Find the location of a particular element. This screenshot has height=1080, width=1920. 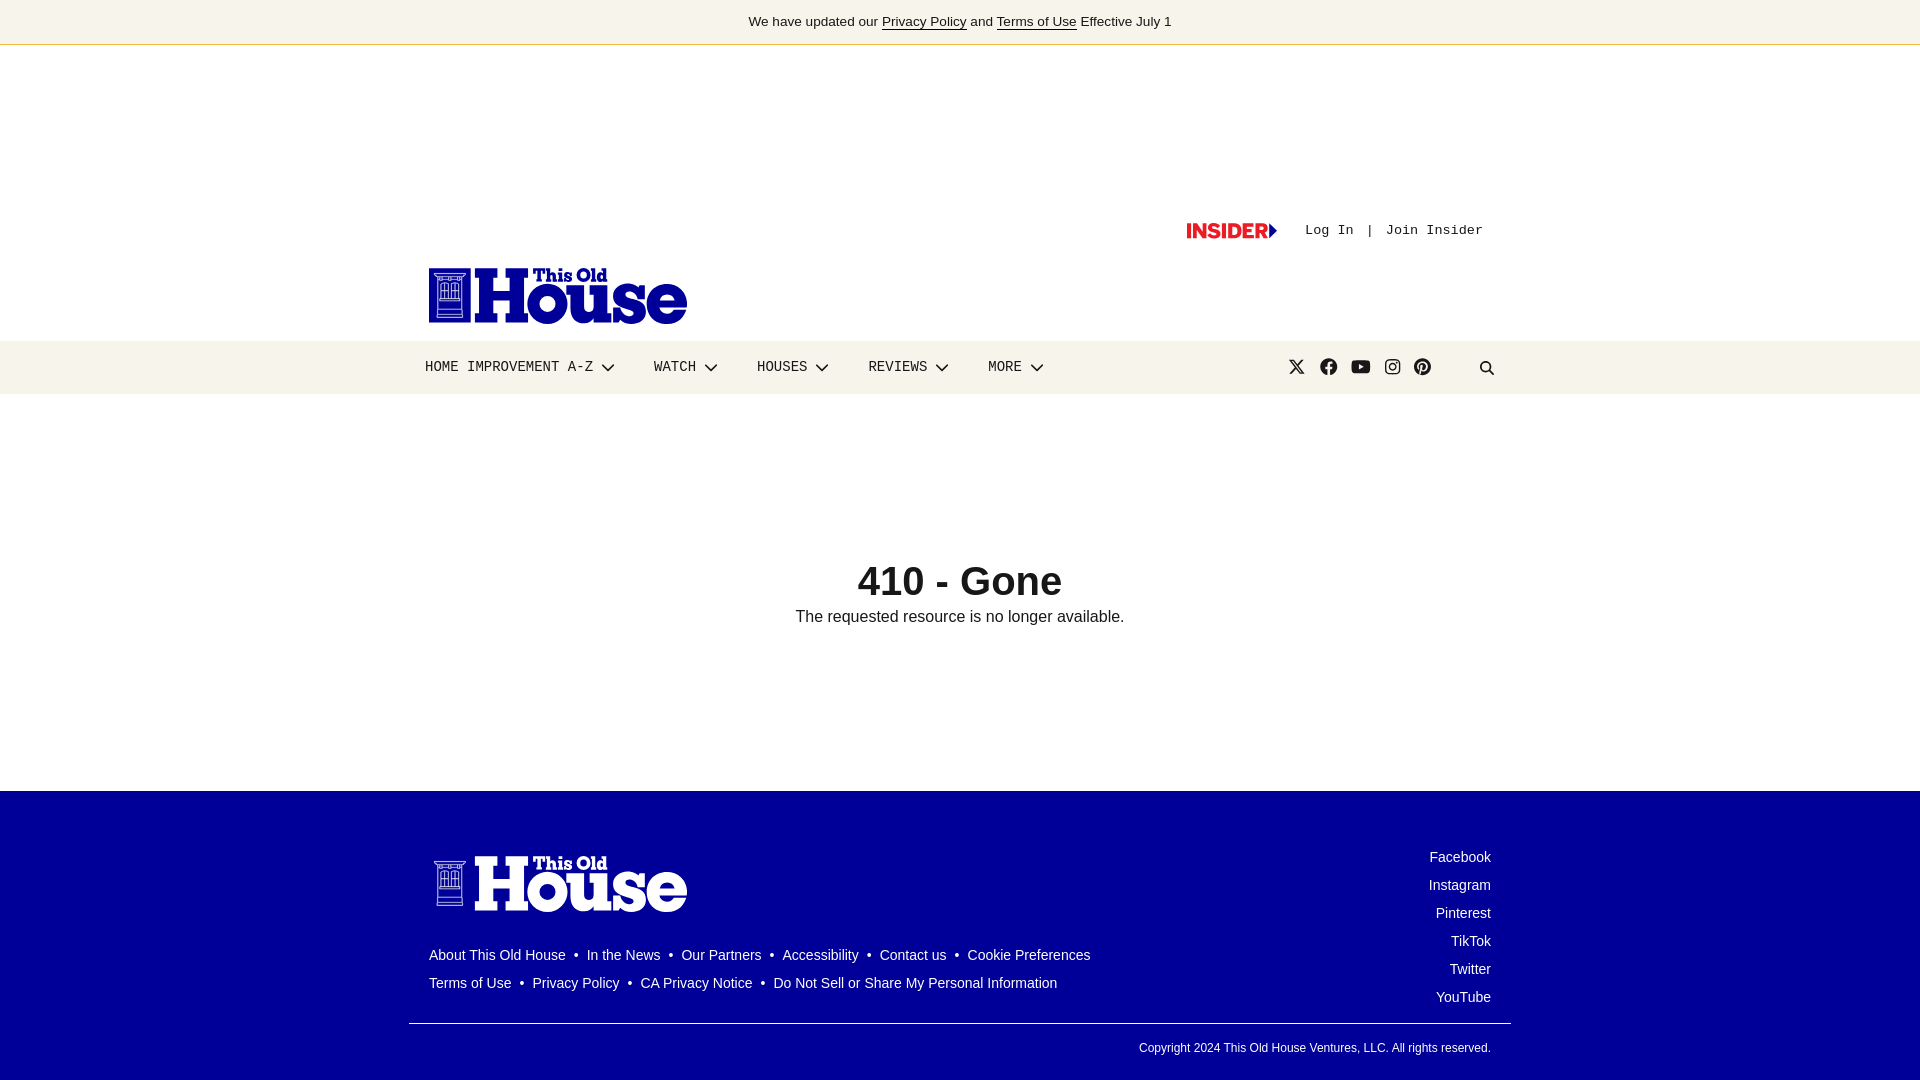

Log in or sign up is located at coordinates (1231, 230).